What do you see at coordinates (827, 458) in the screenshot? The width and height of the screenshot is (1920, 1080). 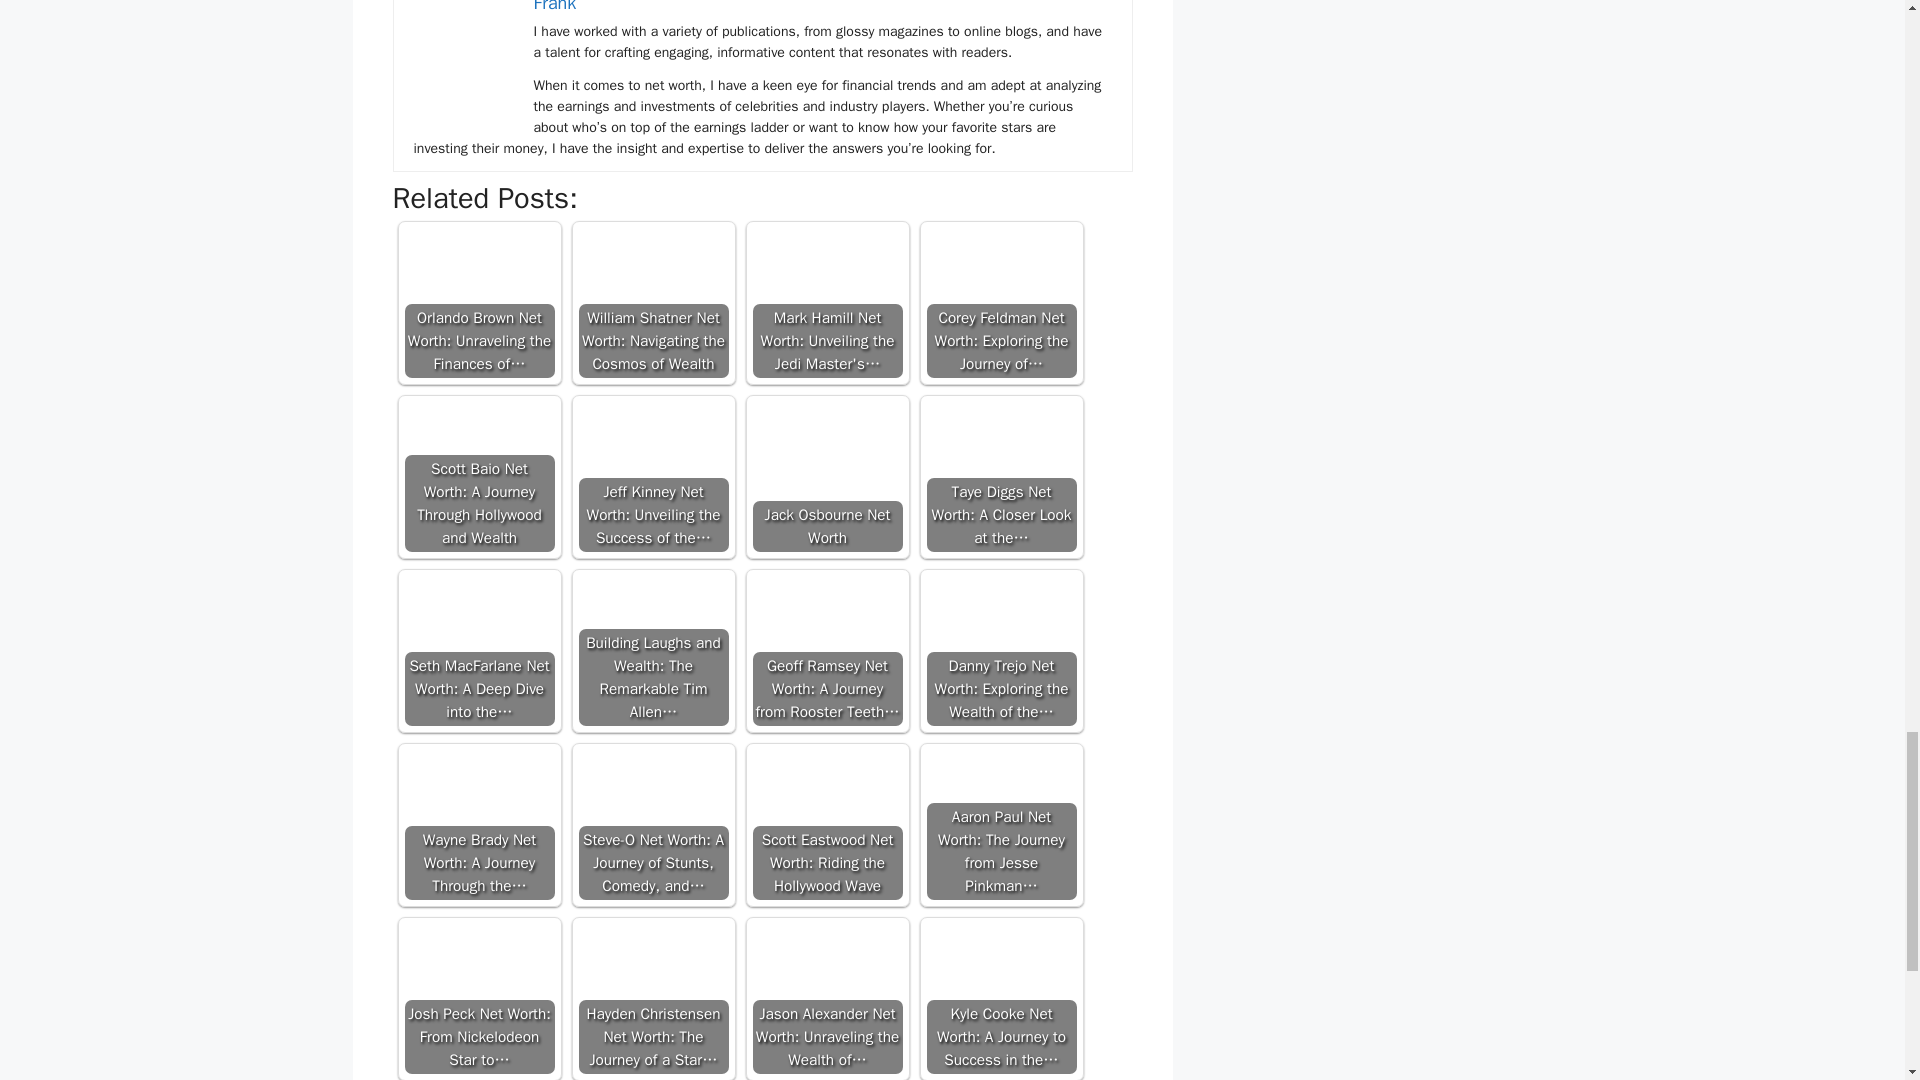 I see `Jack Osbourne Net Worth` at bounding box center [827, 458].